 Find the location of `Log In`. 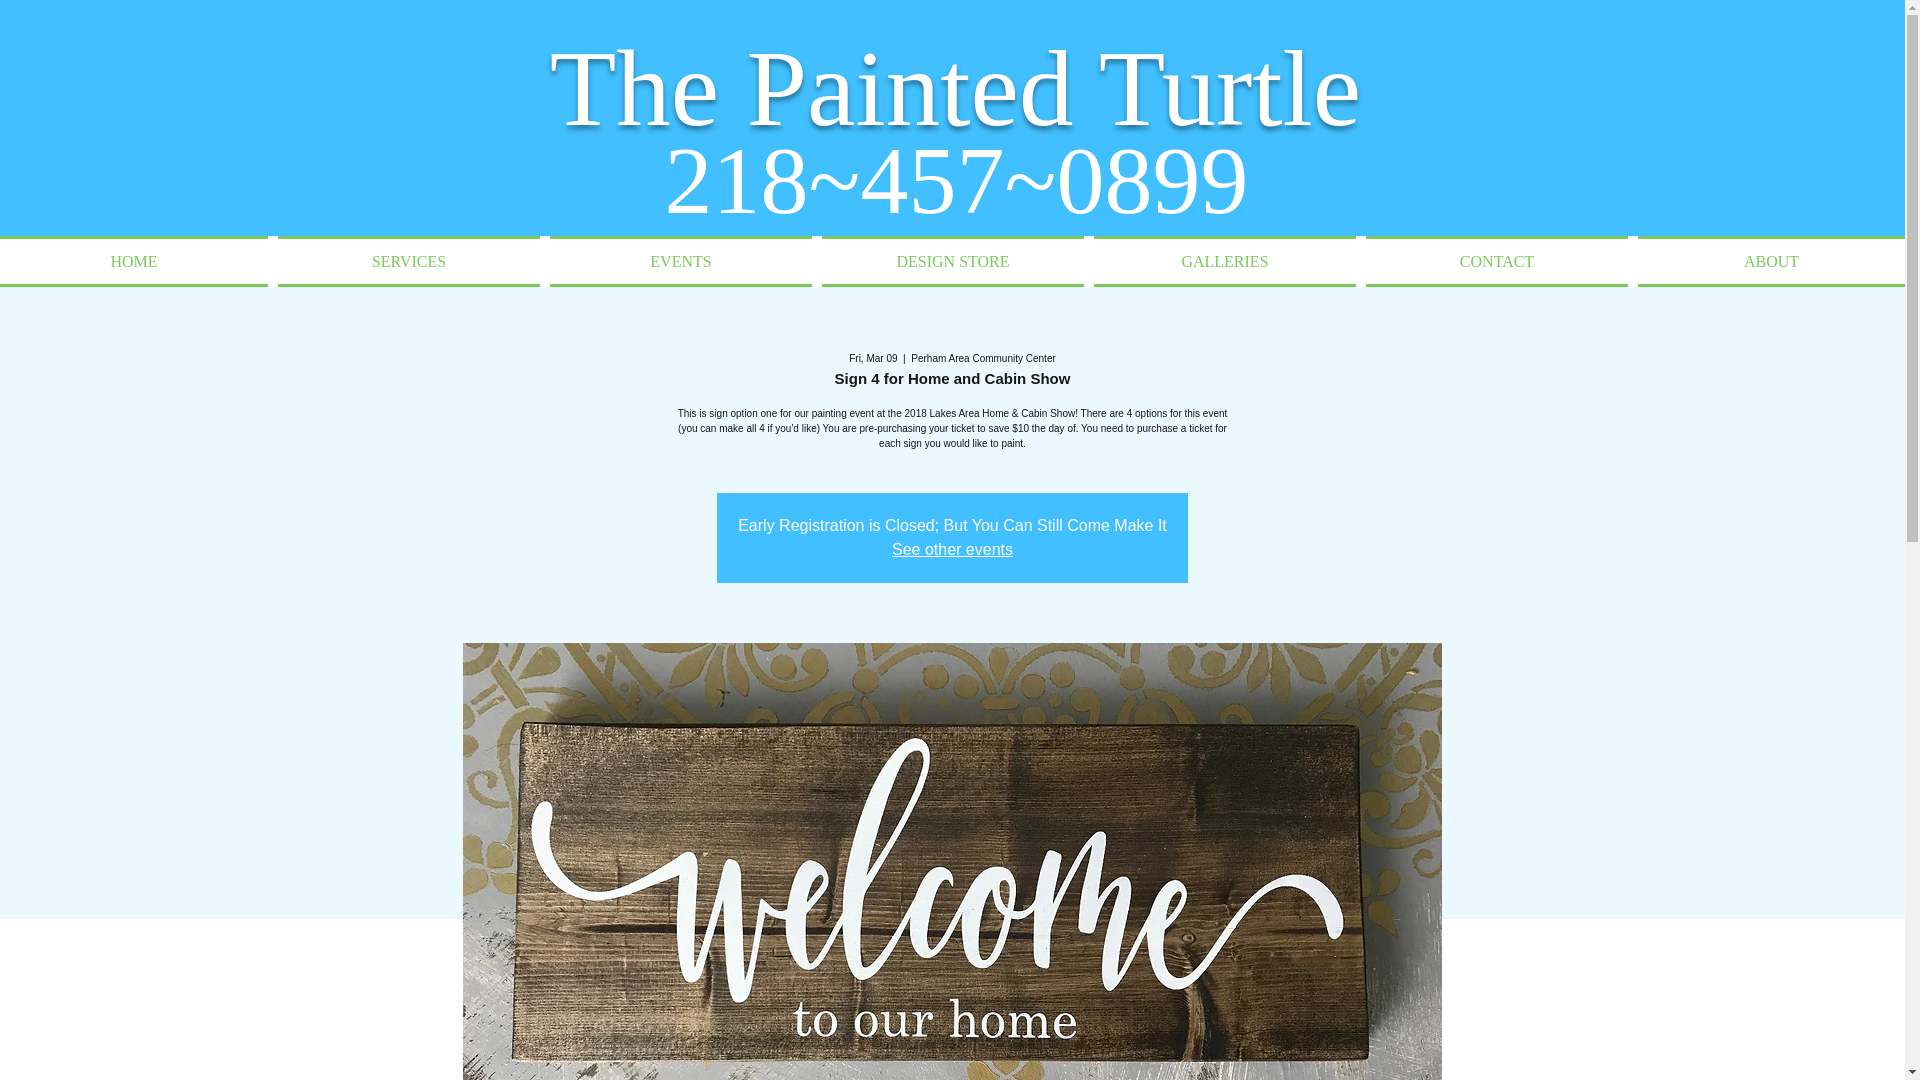

Log In is located at coordinates (1338, 154).